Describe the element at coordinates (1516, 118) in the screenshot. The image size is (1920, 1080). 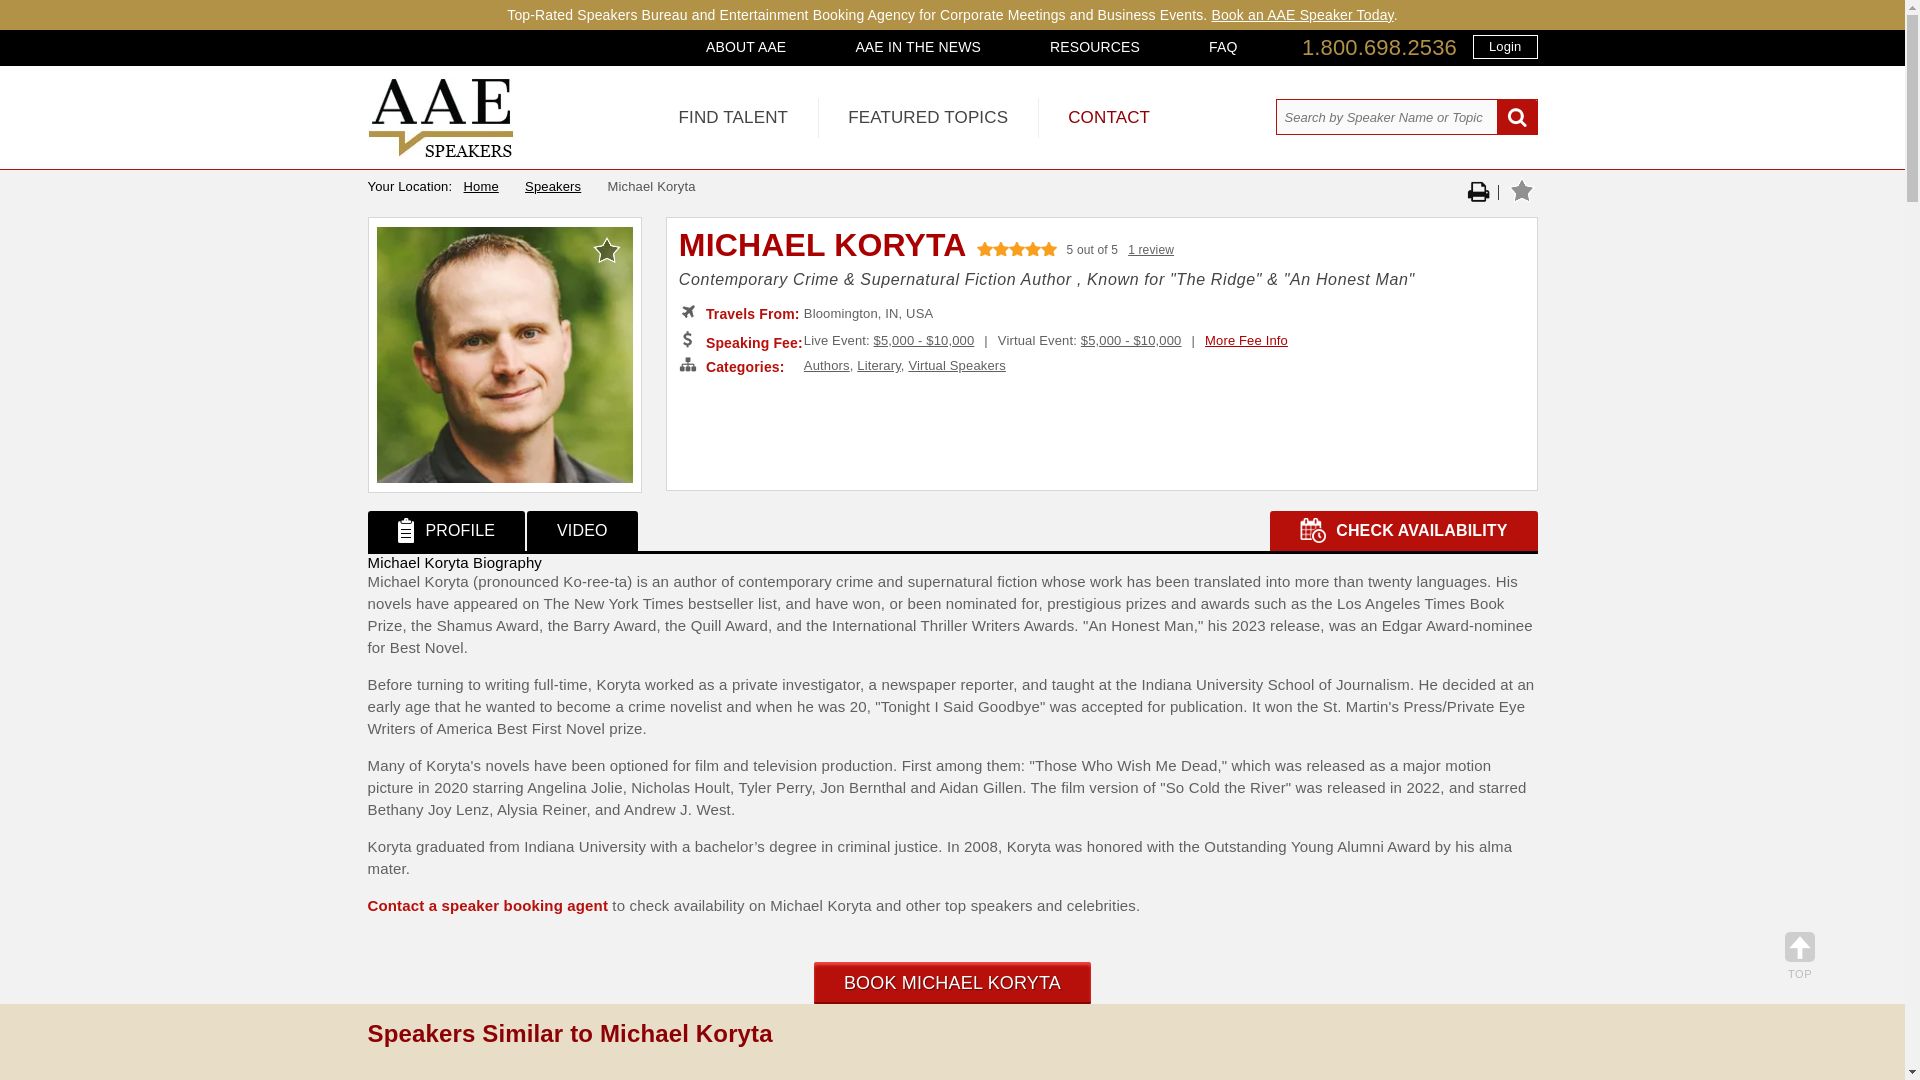
I see `Search` at that location.